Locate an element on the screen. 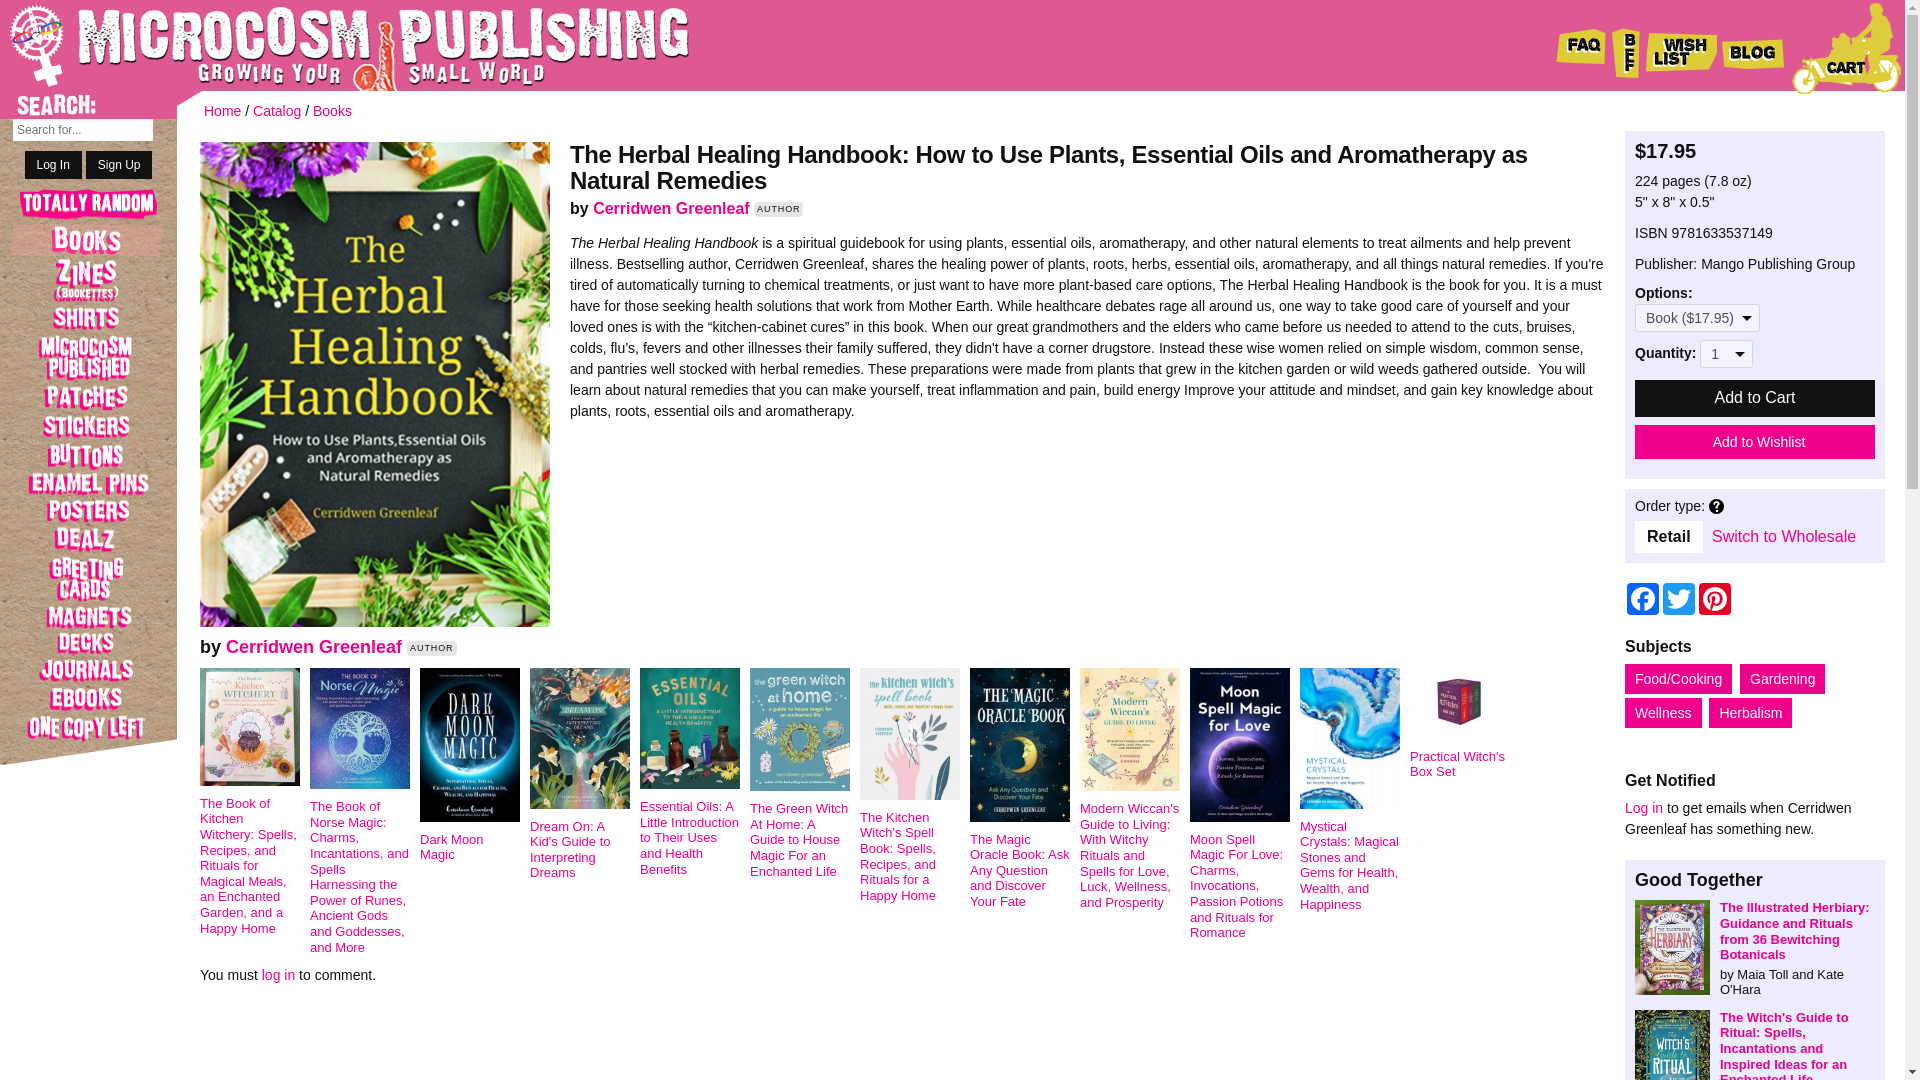 Image resolution: width=1920 pixels, height=1080 pixels. Add to Wishlist is located at coordinates (1755, 442).